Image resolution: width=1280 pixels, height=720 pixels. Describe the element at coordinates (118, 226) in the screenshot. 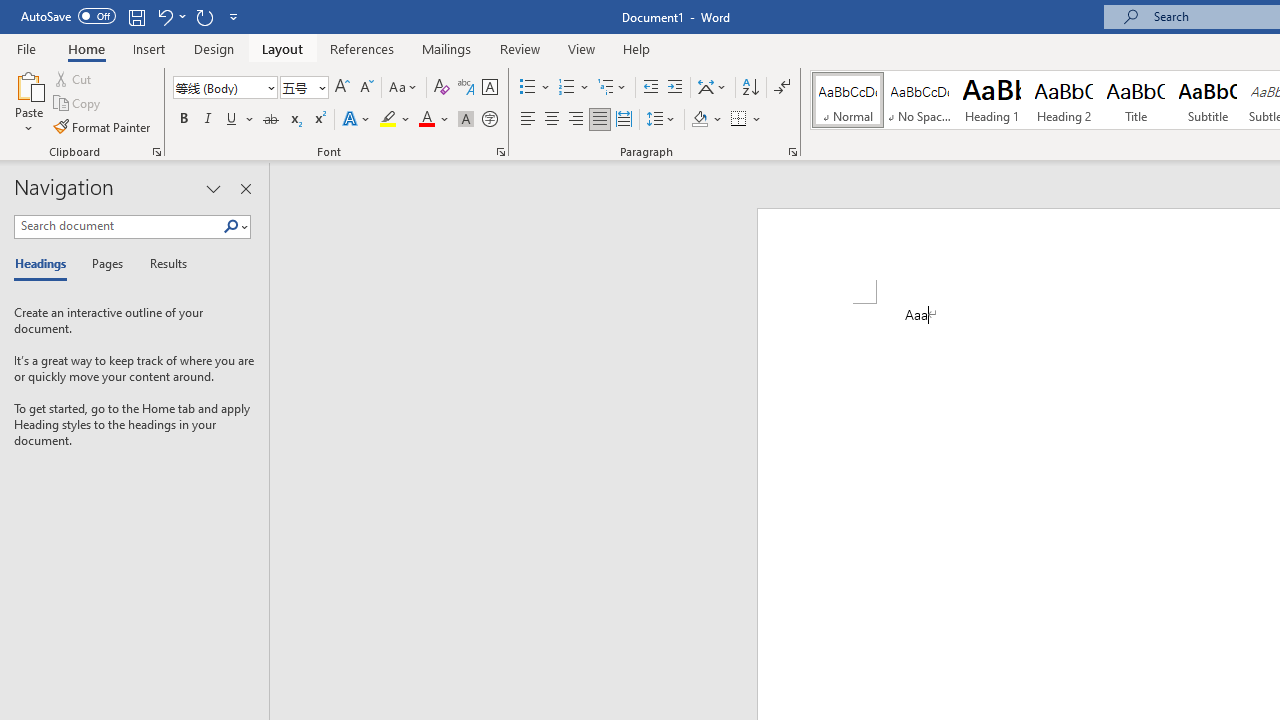

I see `Search document` at that location.